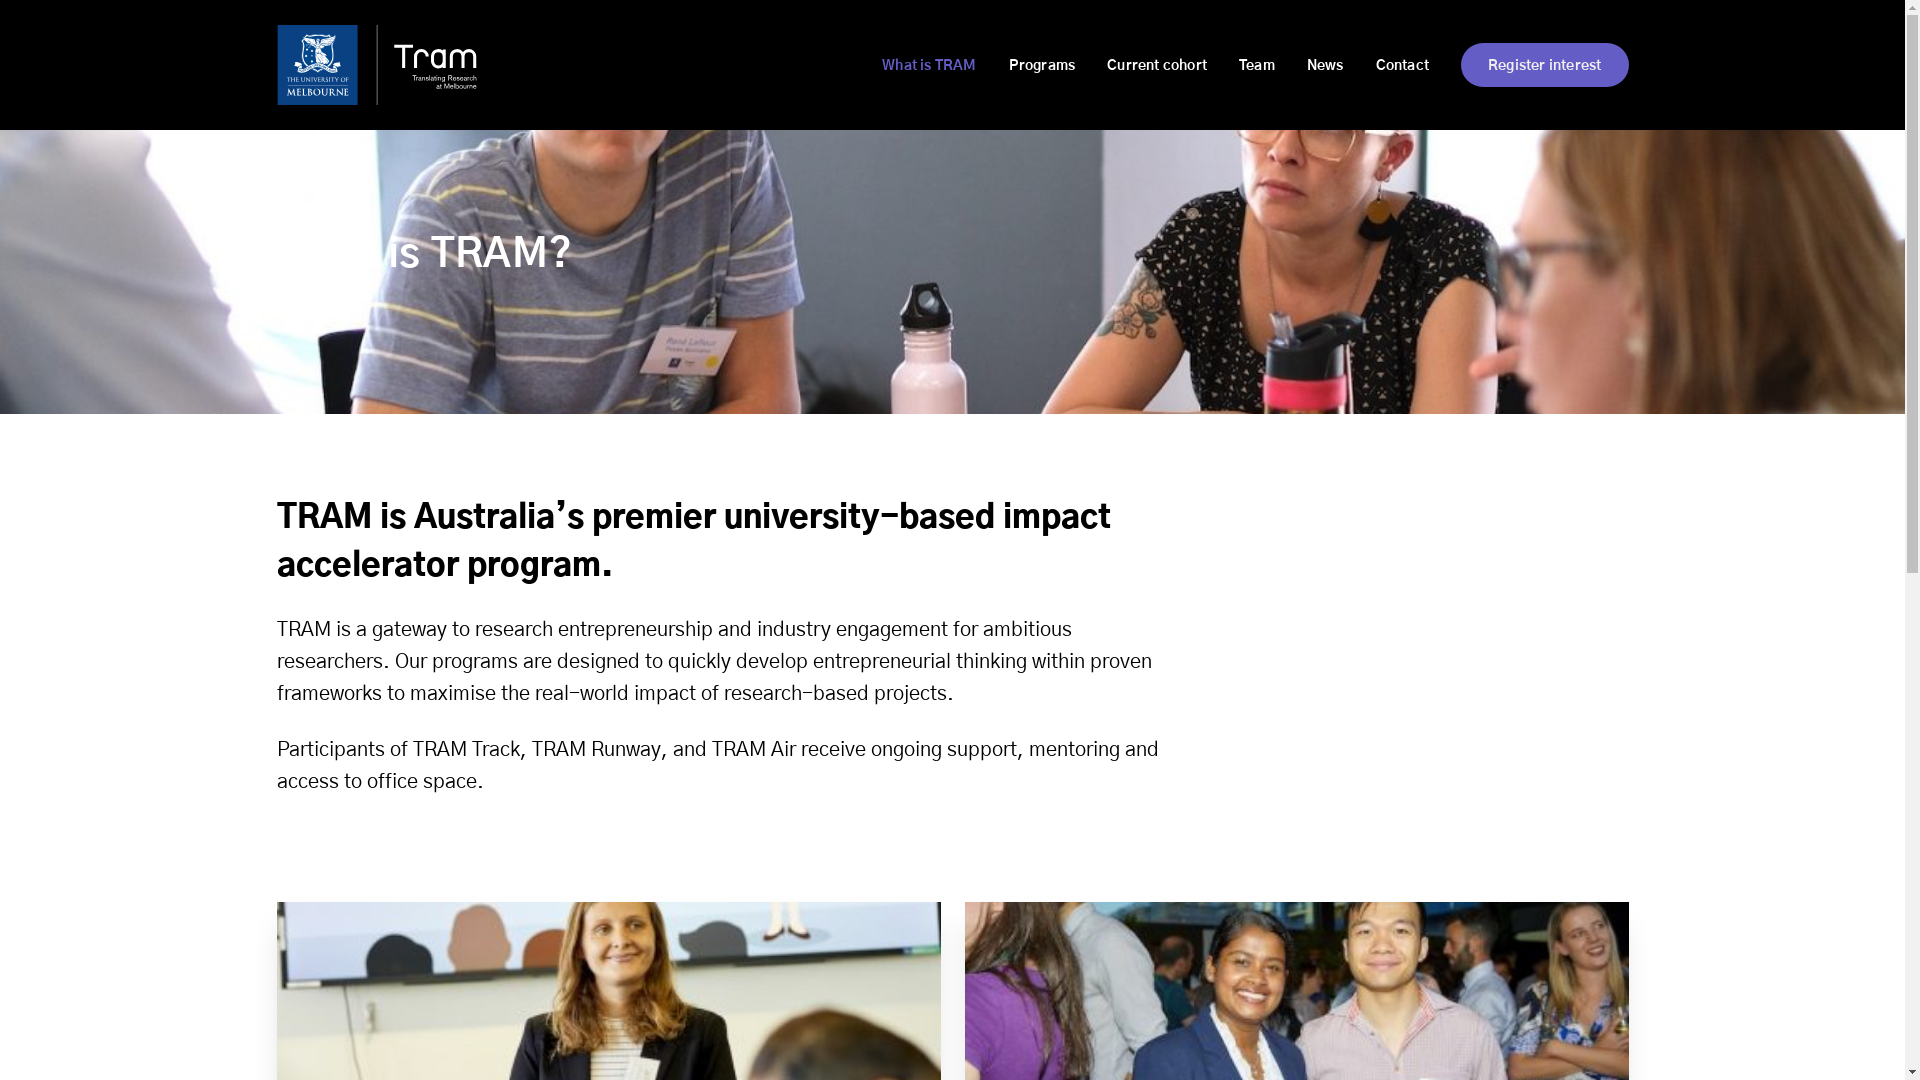 The height and width of the screenshot is (1080, 1920). Describe the element at coordinates (1026, 66) in the screenshot. I see `Programs` at that location.